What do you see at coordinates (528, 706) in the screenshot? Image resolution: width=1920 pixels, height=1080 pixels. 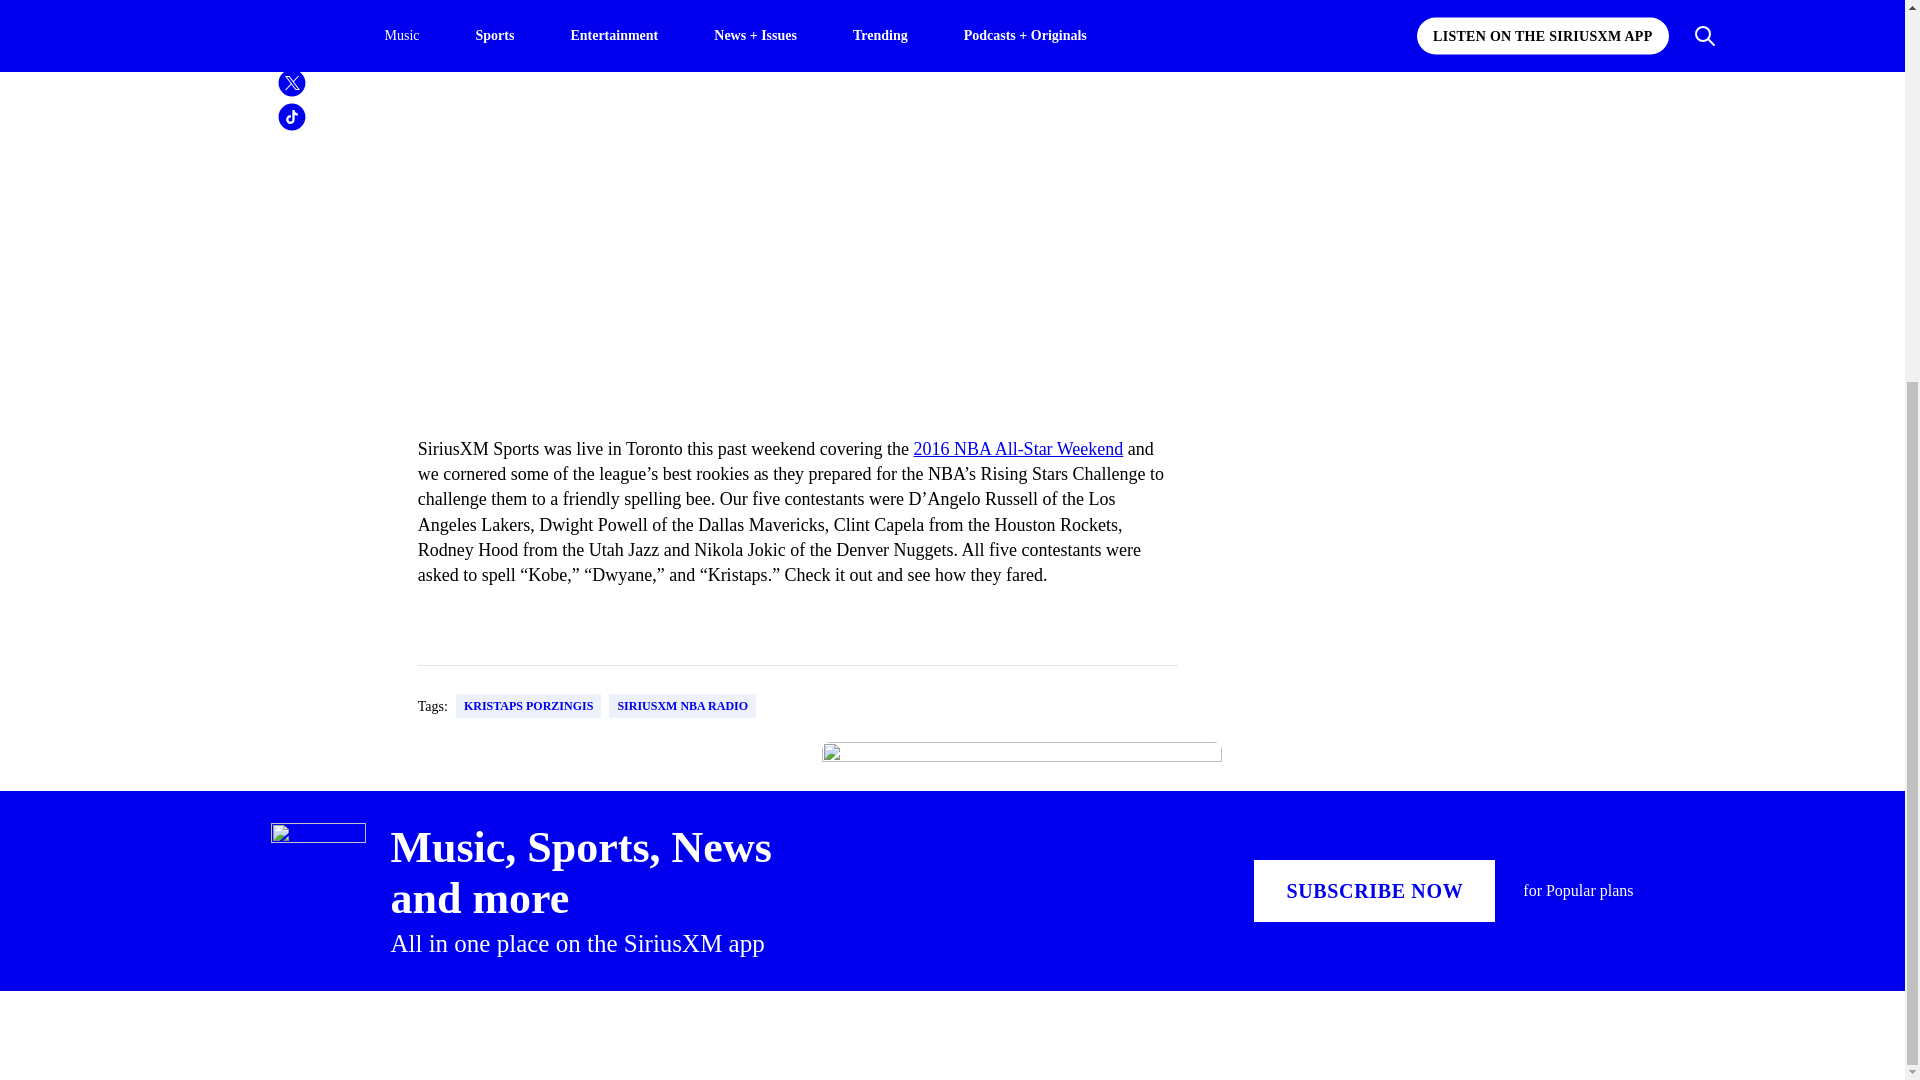 I see `KRISTAPS PORZINGIS` at bounding box center [528, 706].